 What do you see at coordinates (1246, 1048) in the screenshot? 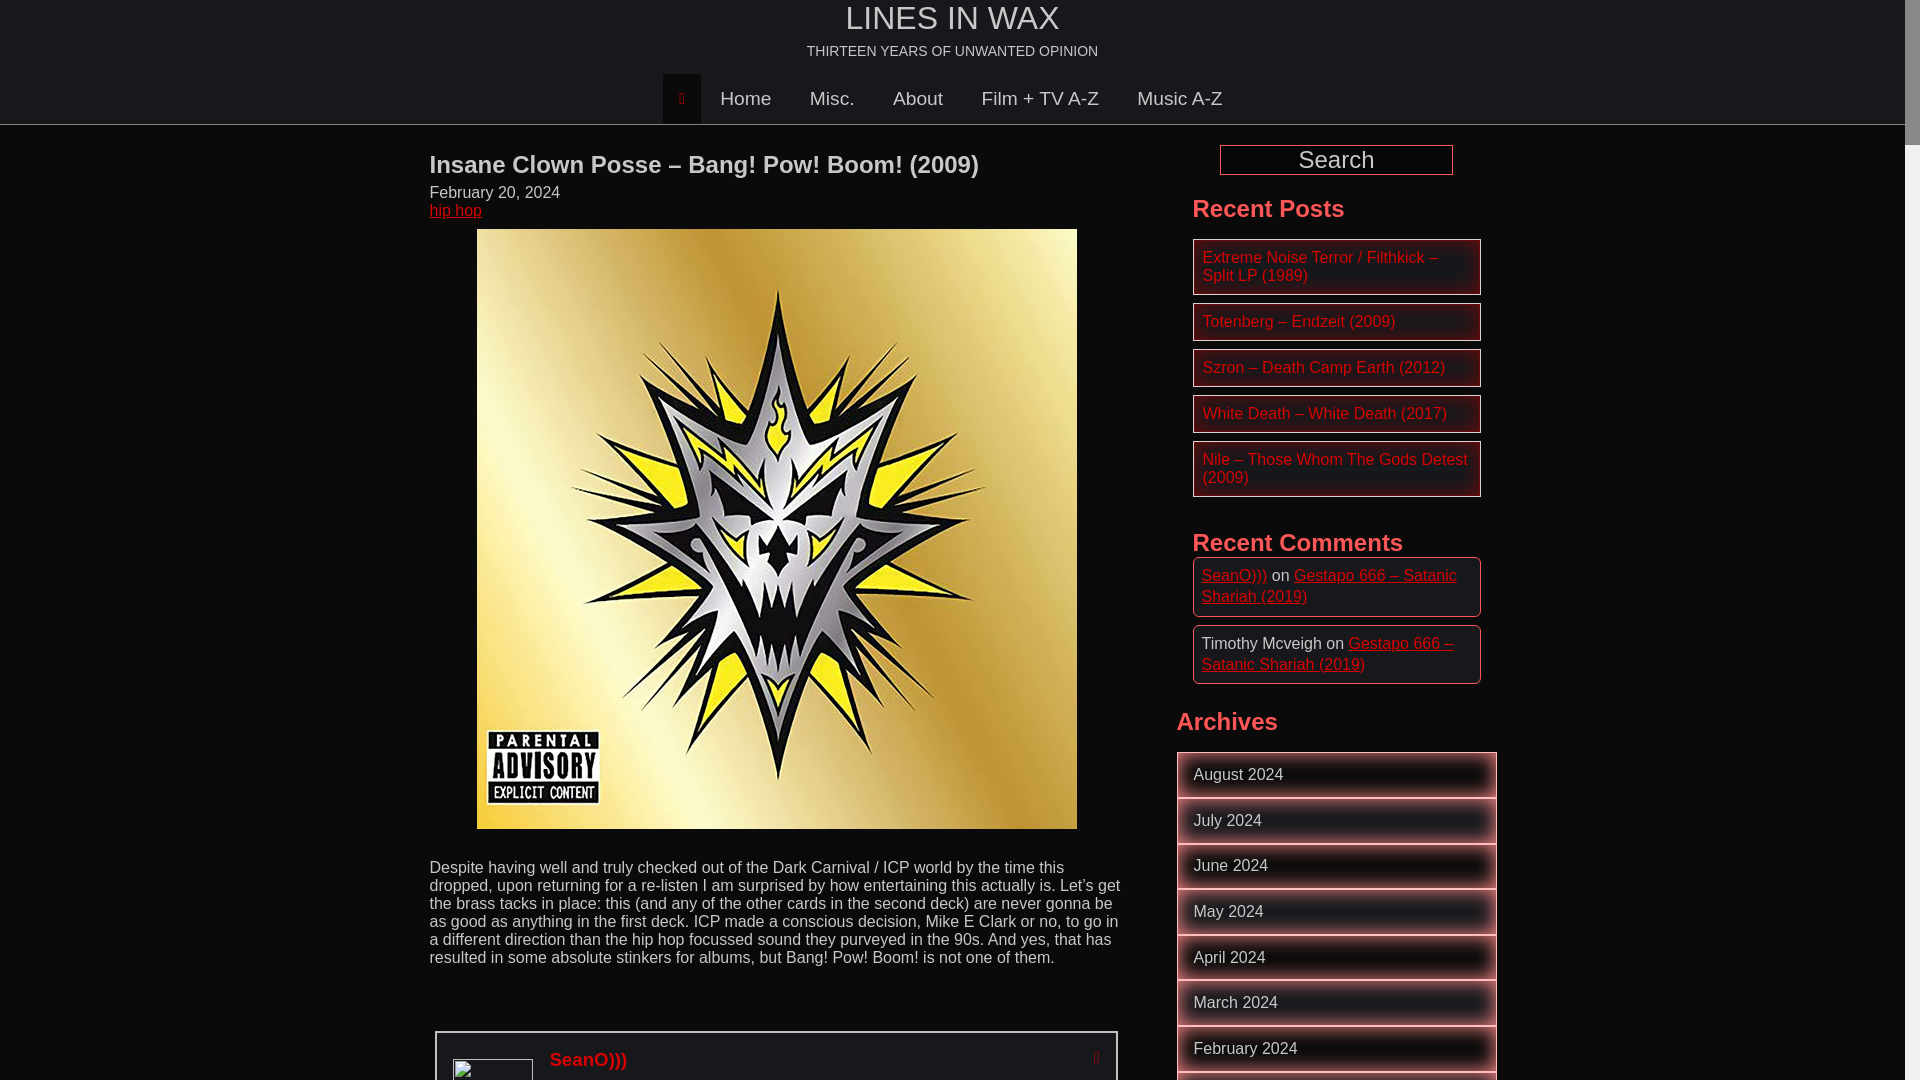
I see `February 2024` at bounding box center [1246, 1048].